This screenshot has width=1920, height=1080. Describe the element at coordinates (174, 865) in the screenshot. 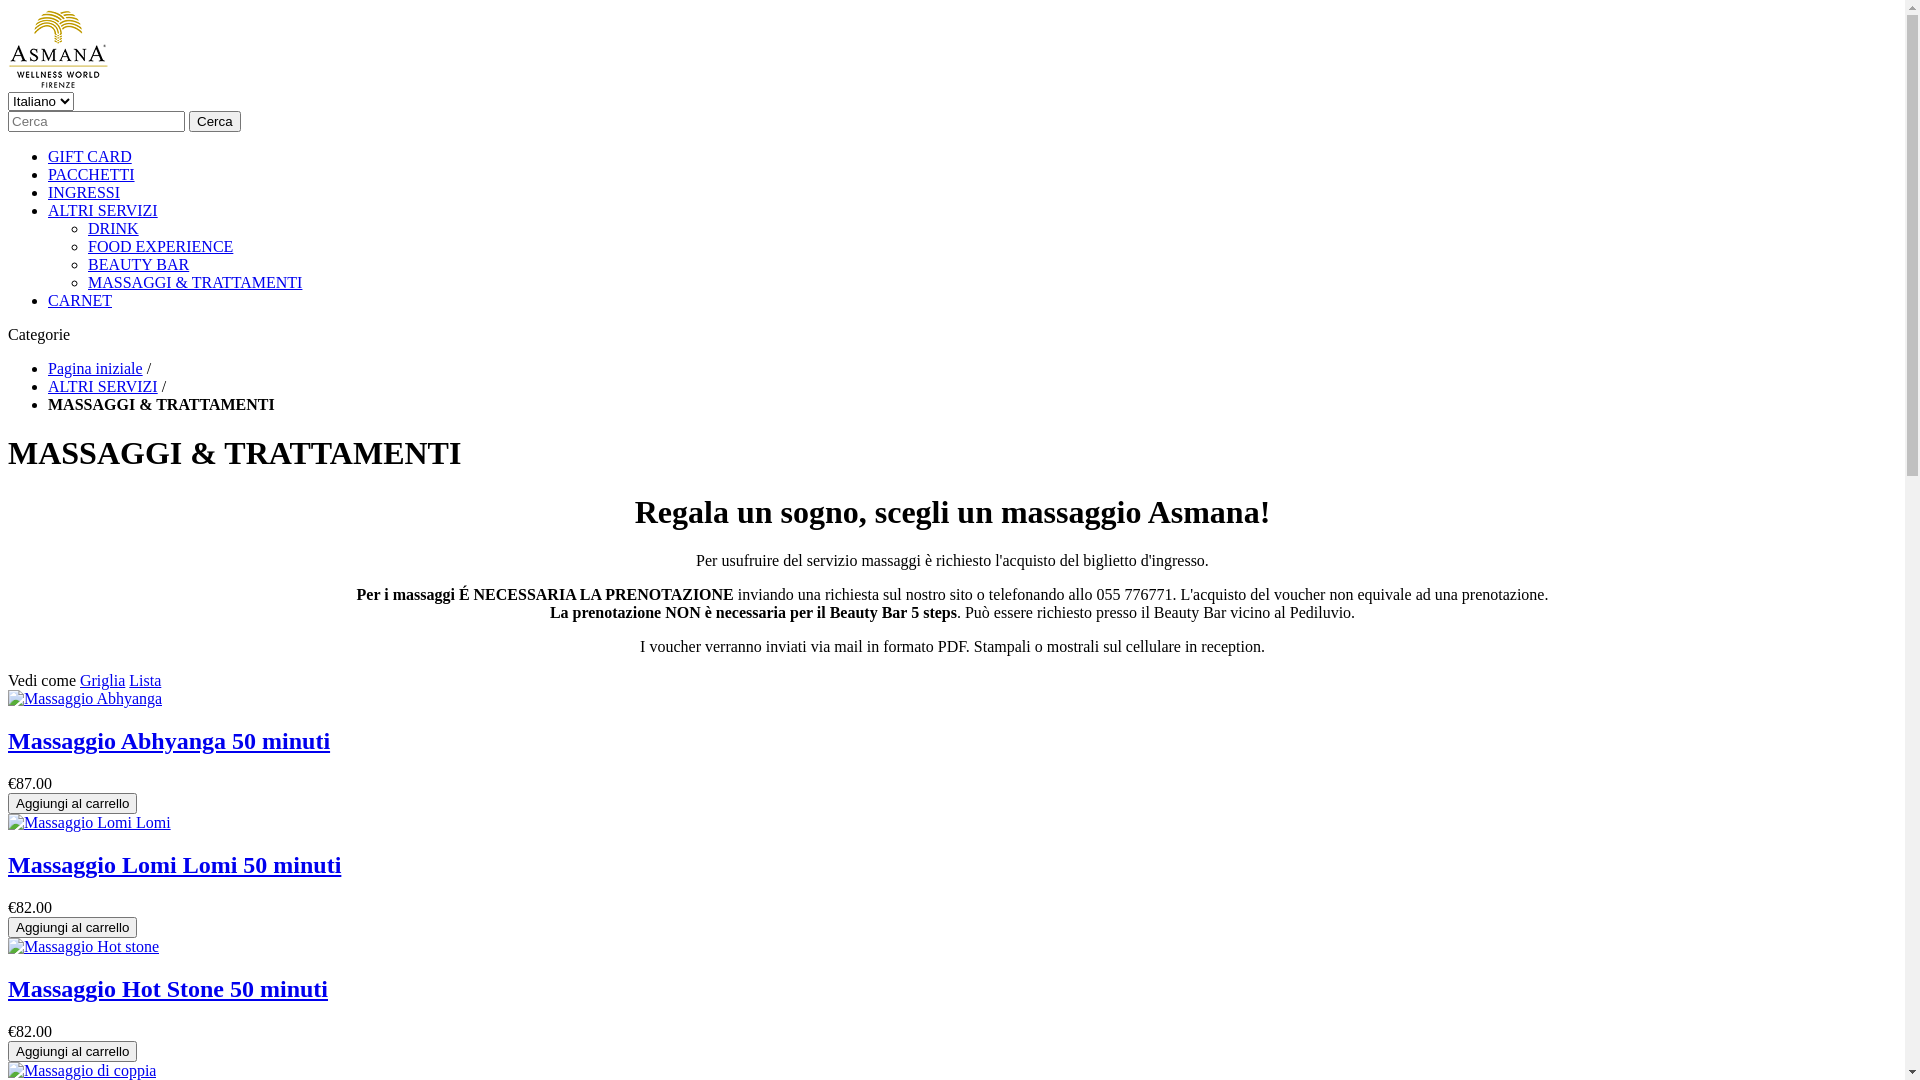

I see `Massaggio Lomi Lomi 50 minuti` at that location.